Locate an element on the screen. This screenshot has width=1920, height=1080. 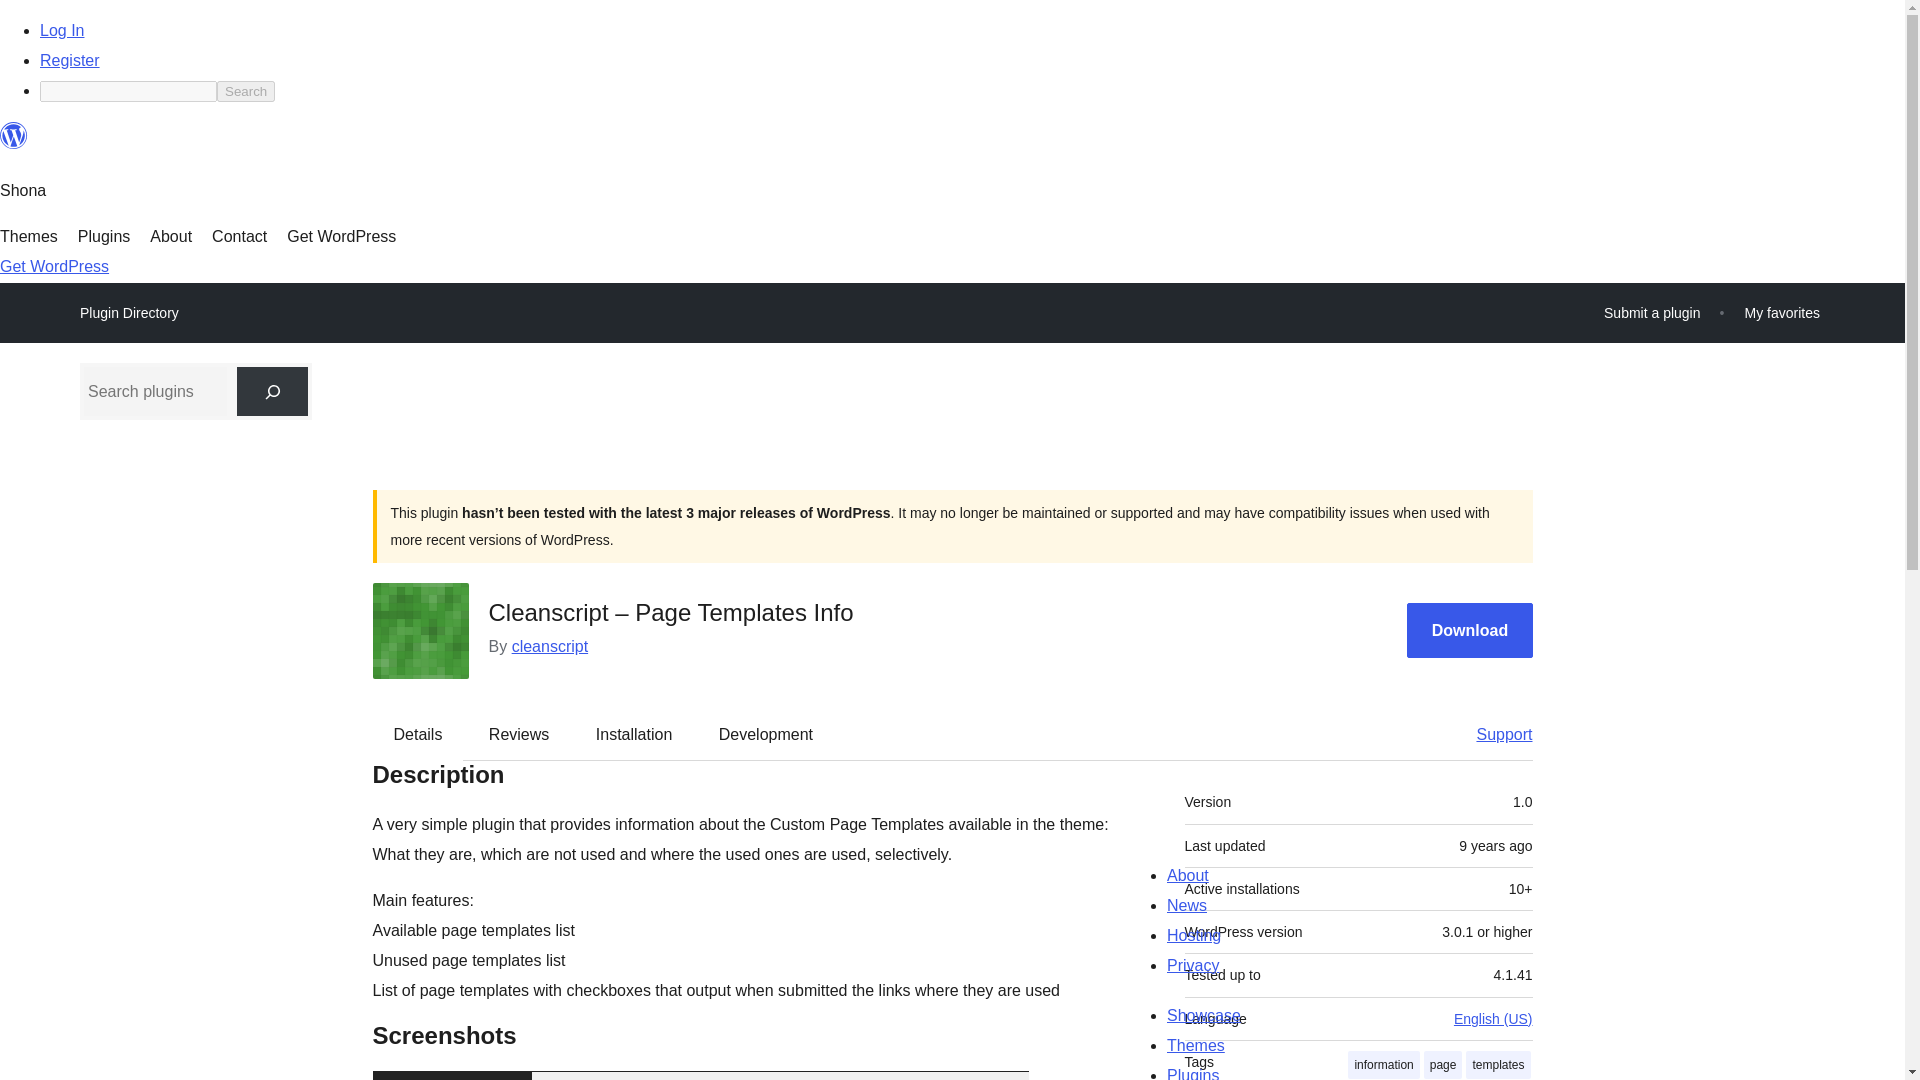
Details is located at coordinates (418, 734).